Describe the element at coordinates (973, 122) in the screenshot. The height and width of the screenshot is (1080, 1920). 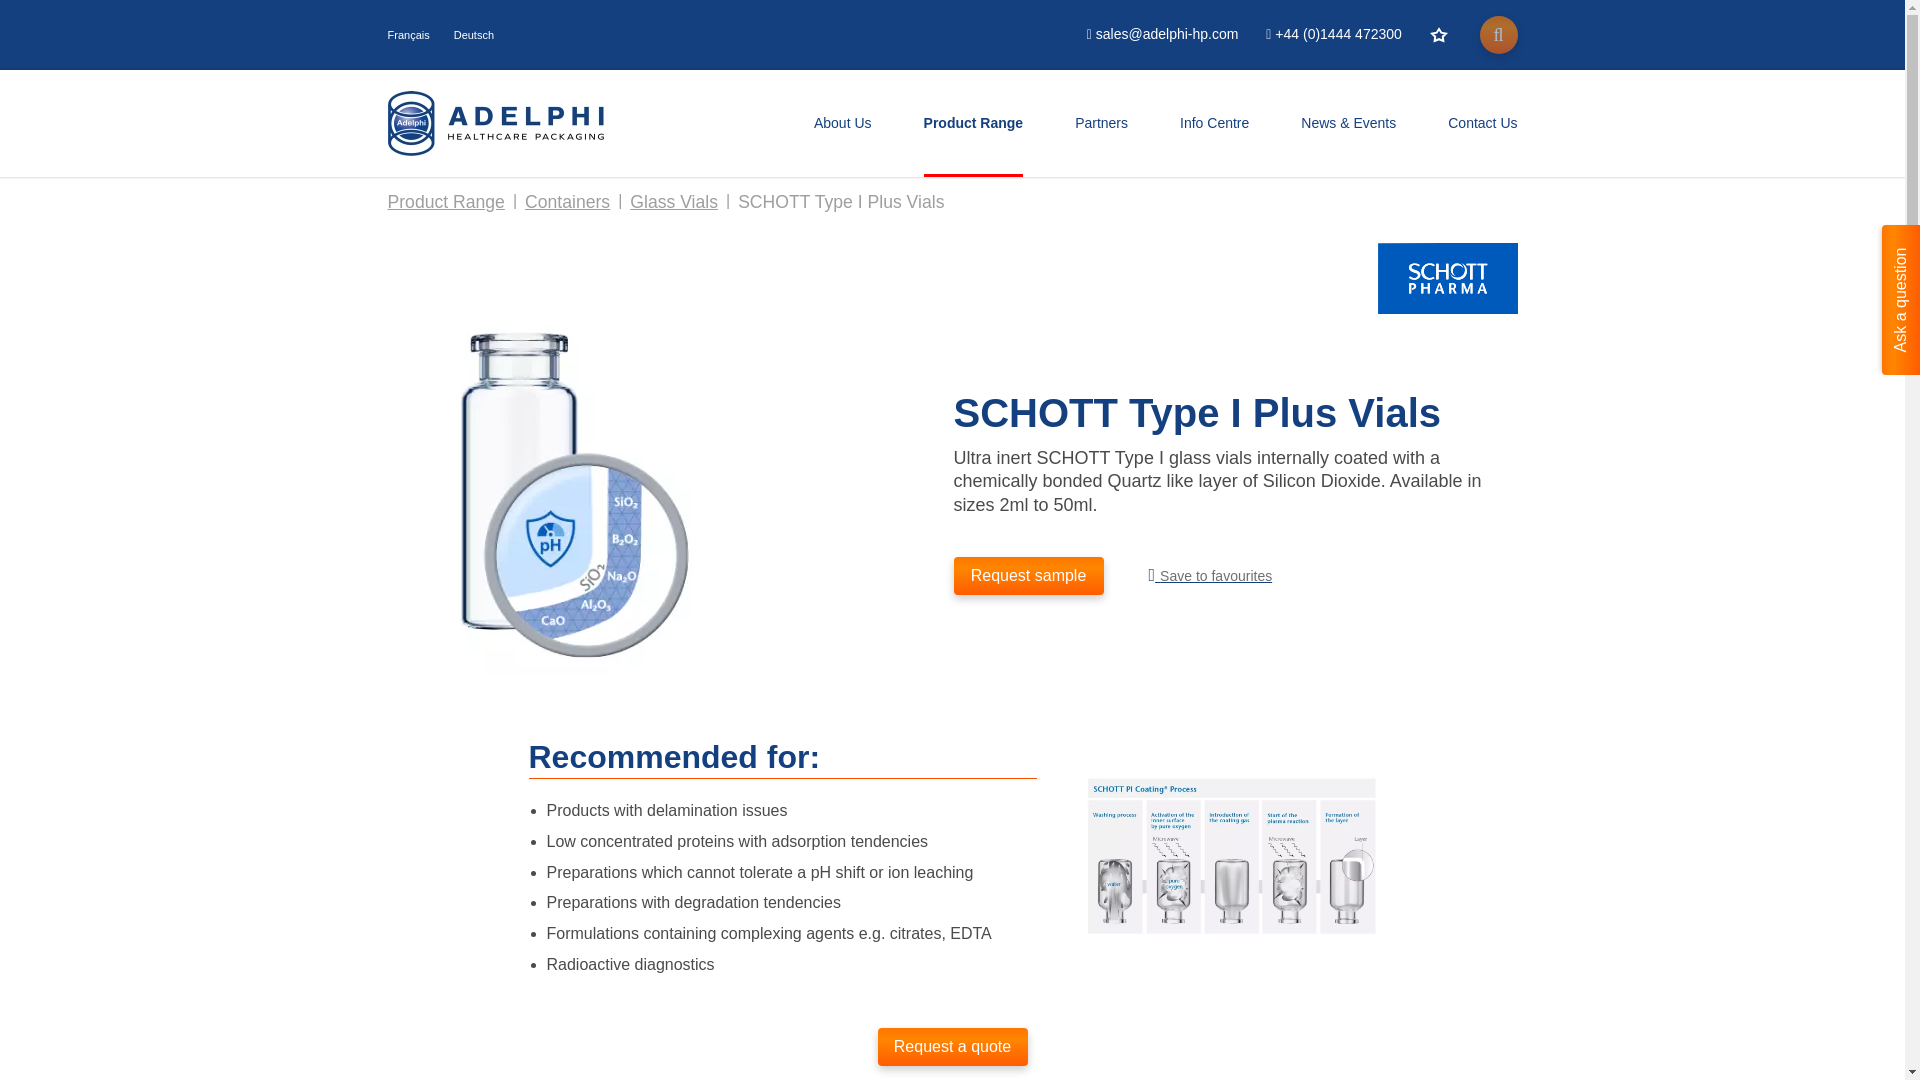
I see `Product Range` at that location.